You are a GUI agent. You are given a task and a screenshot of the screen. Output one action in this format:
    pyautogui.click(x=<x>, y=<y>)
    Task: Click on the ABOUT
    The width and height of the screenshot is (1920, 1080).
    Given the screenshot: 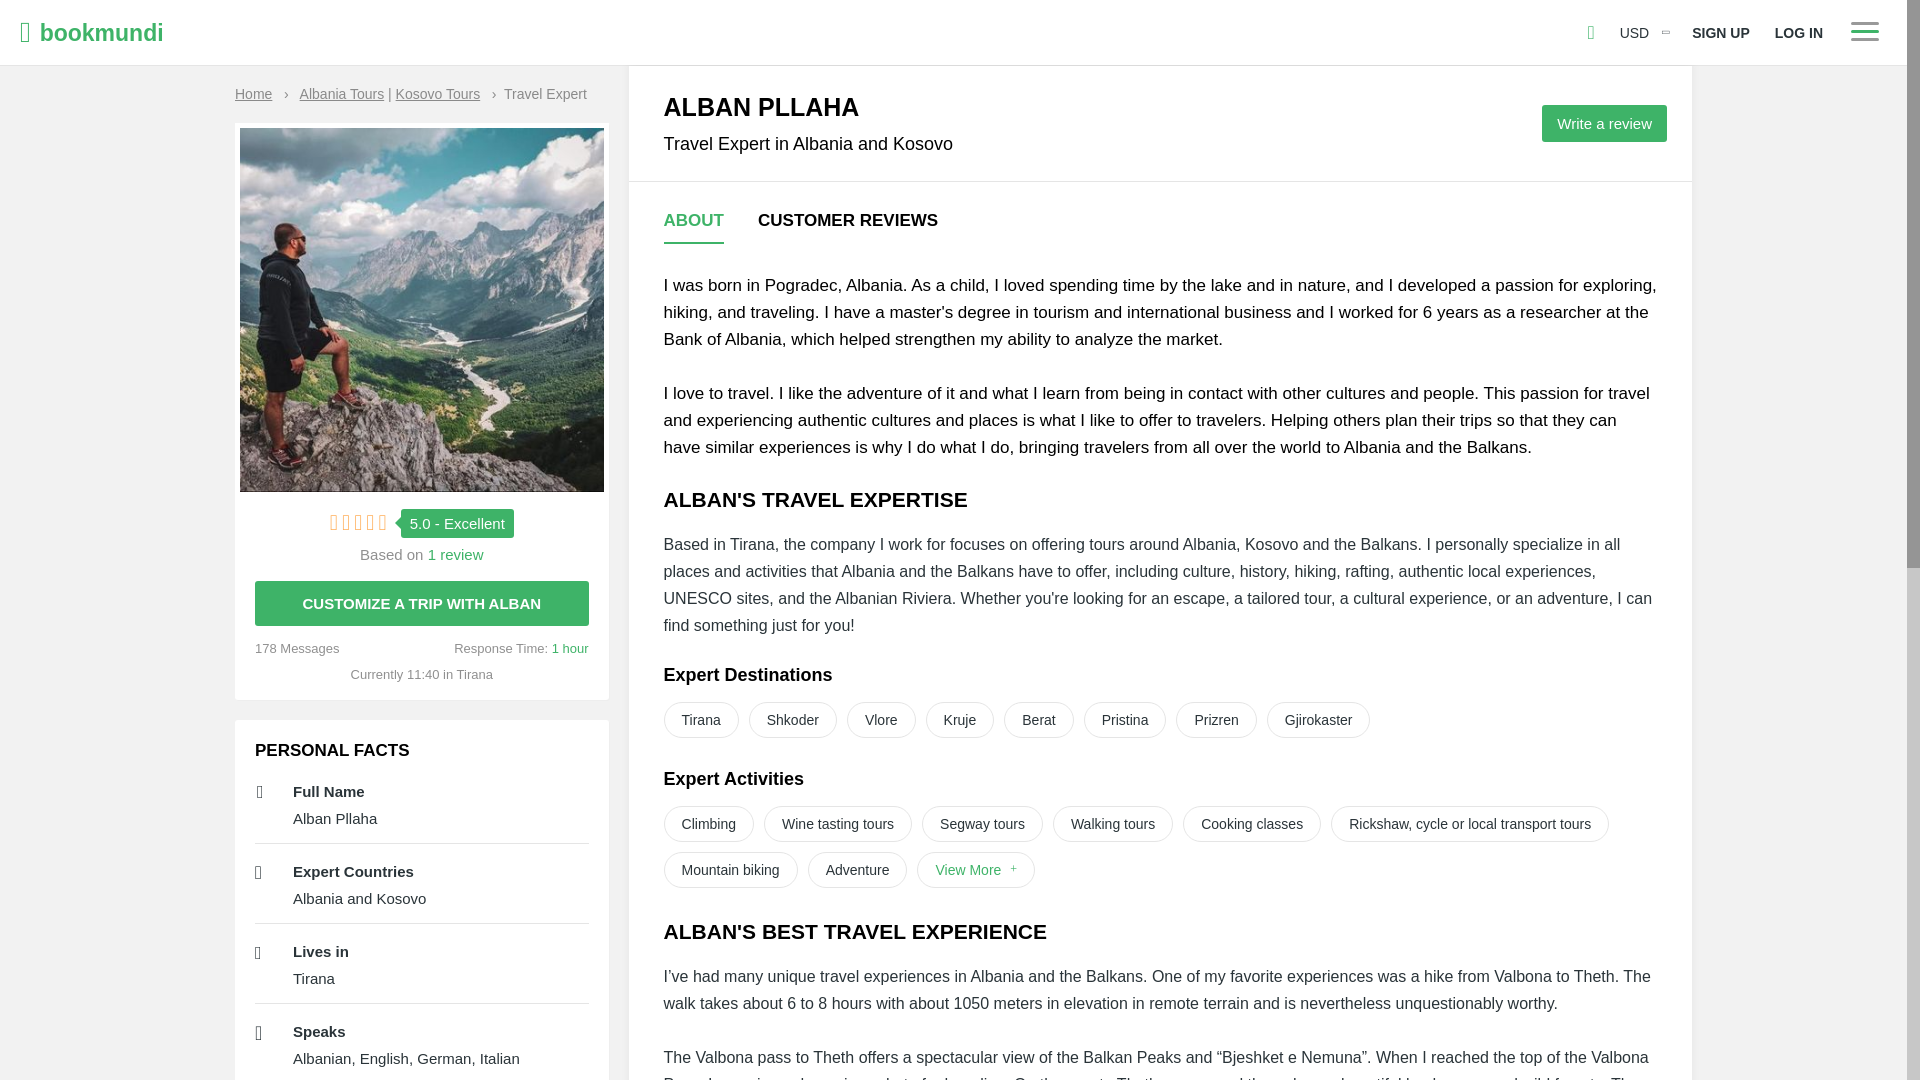 What is the action you would take?
    pyautogui.click(x=694, y=222)
    